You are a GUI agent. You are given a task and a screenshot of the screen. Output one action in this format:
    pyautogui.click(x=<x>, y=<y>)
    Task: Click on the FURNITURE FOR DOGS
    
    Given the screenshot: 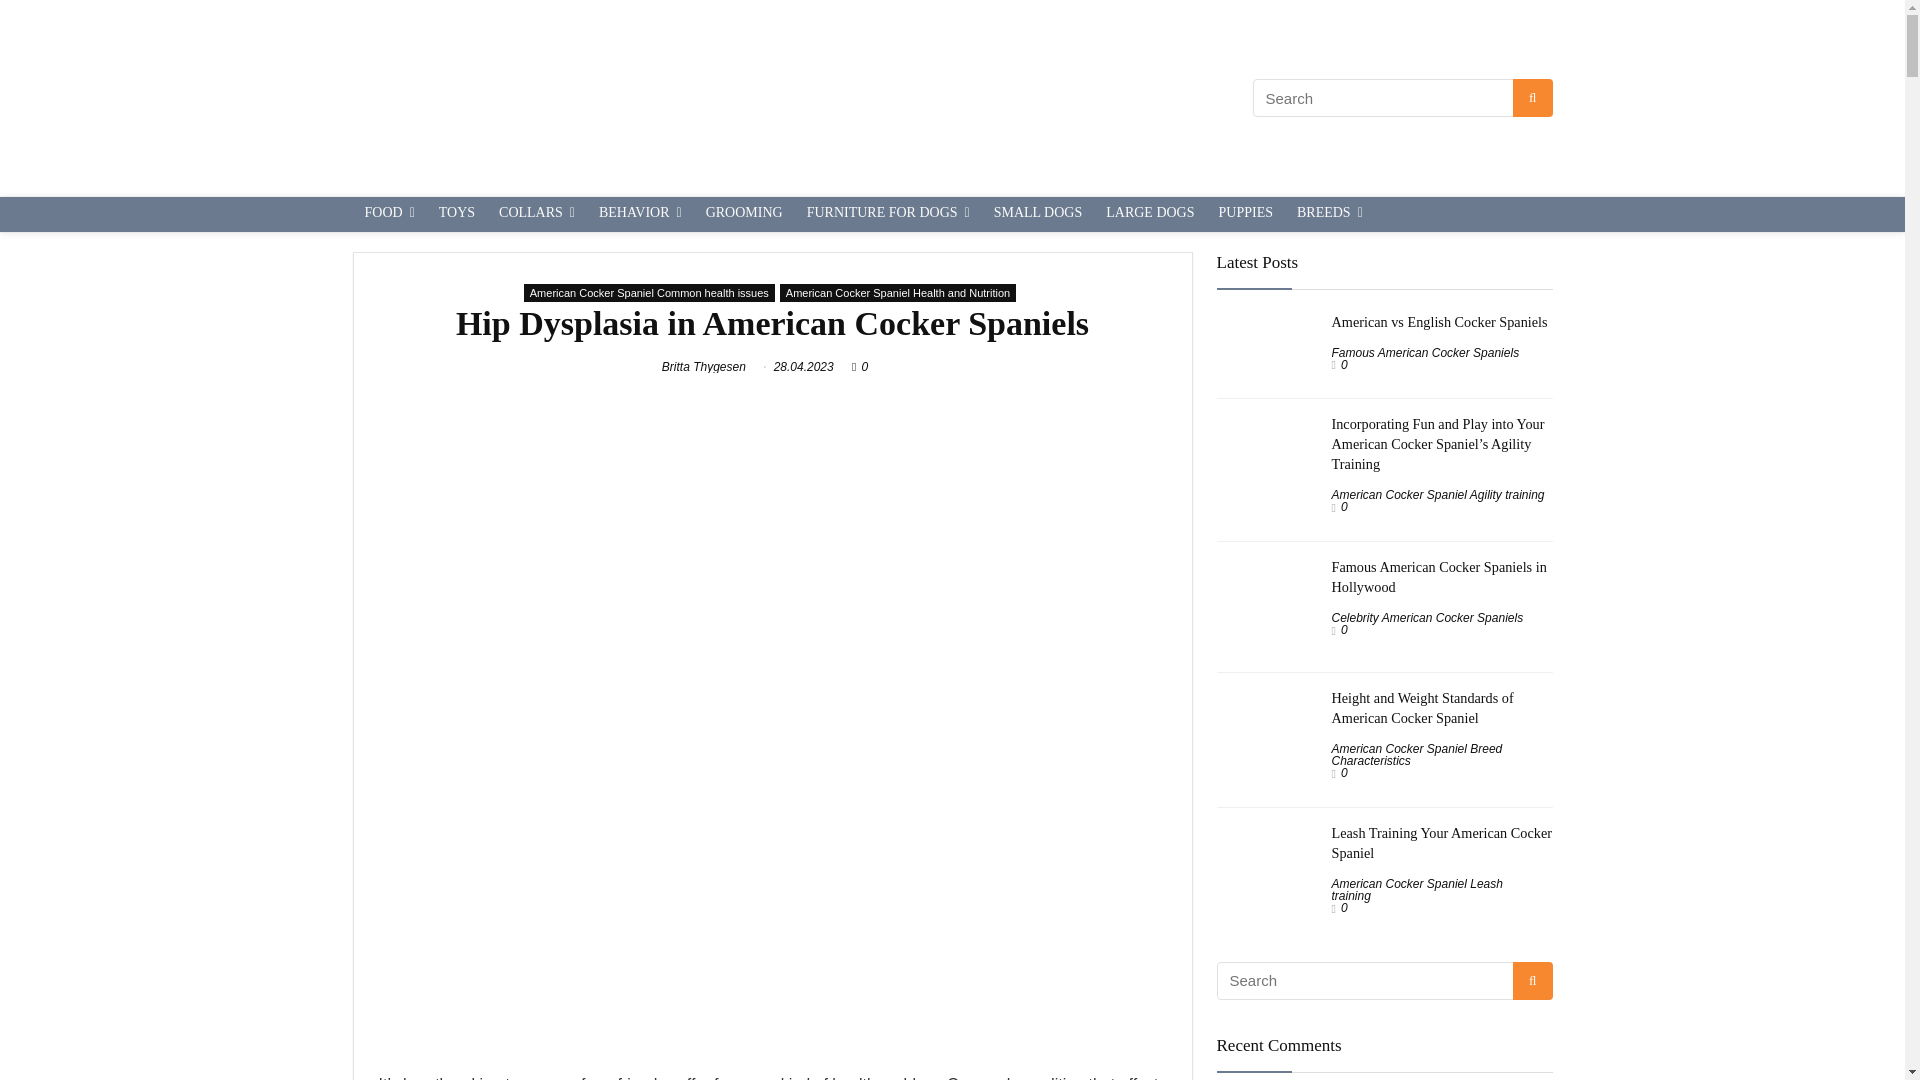 What is the action you would take?
    pyautogui.click(x=888, y=214)
    